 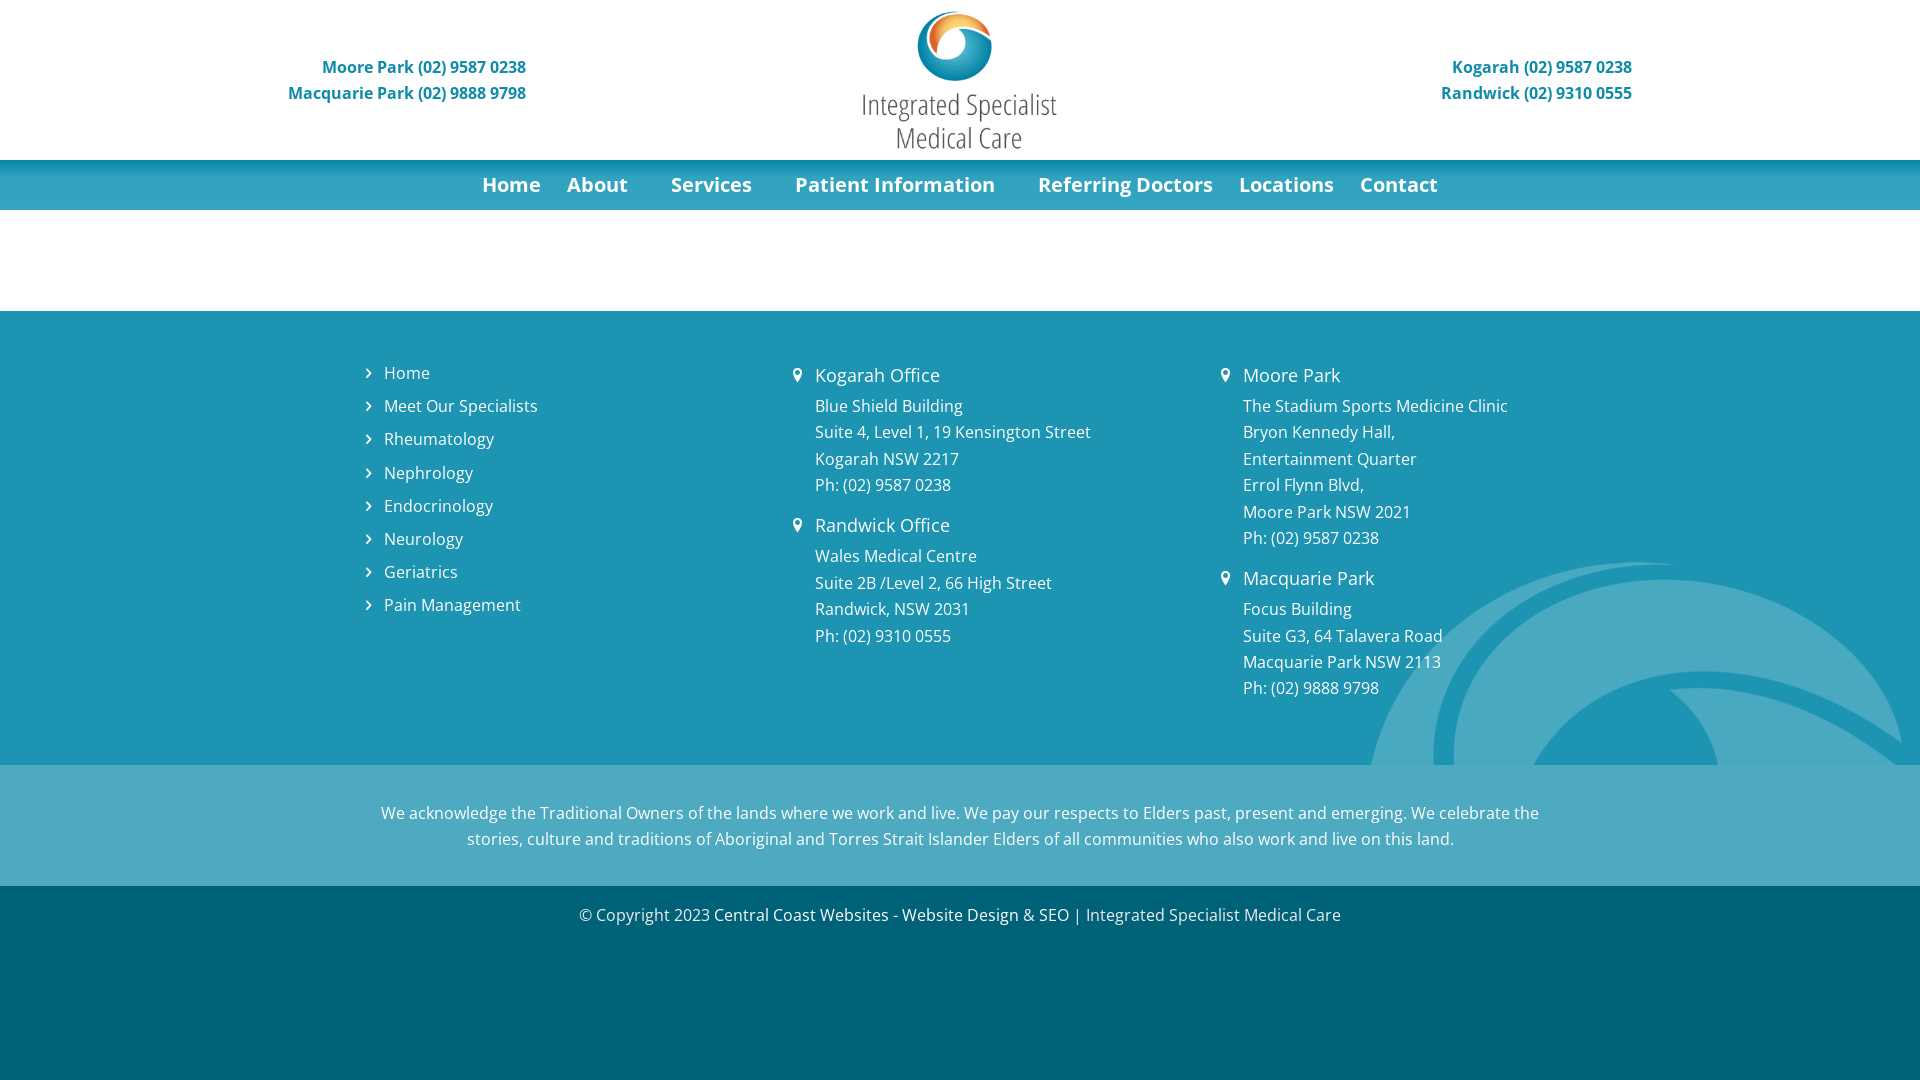 What do you see at coordinates (421, 572) in the screenshot?
I see `Geriatrics` at bounding box center [421, 572].